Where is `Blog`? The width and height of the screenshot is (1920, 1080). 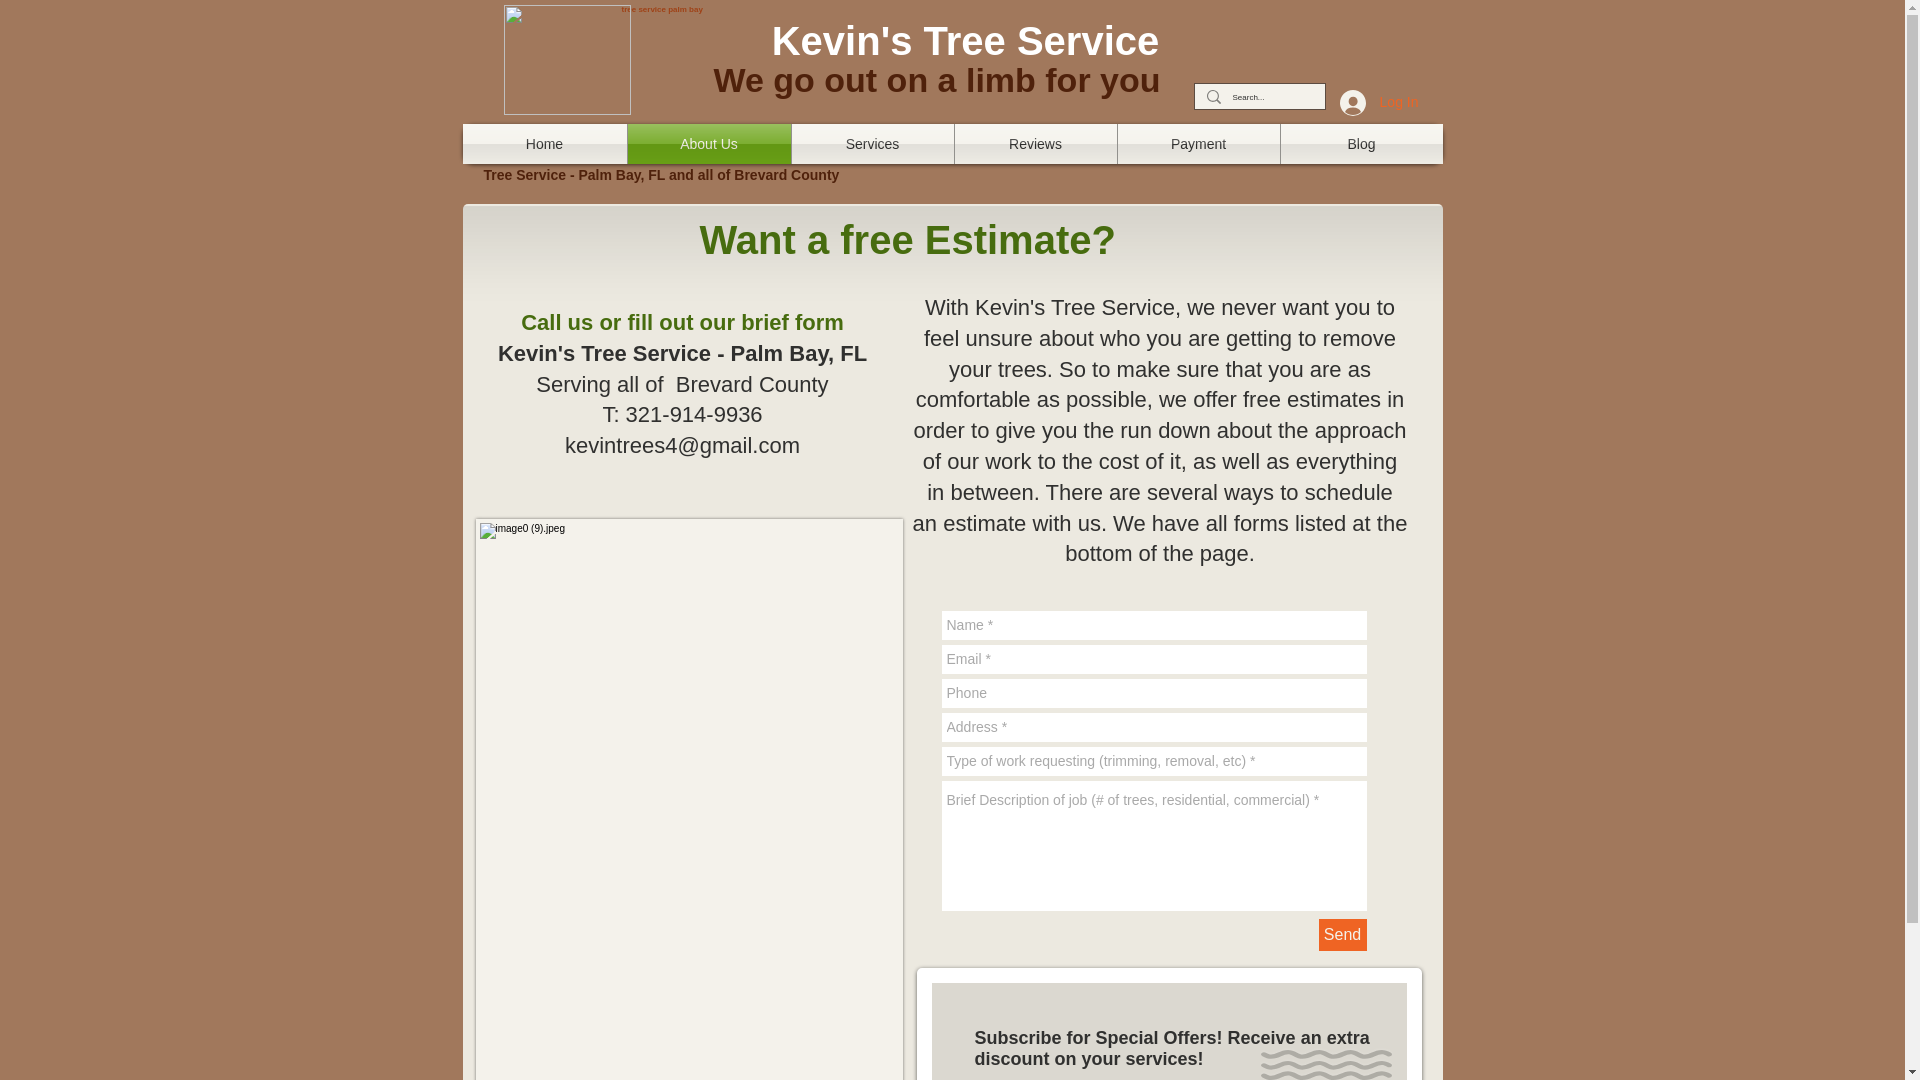 Blog is located at coordinates (1360, 144).